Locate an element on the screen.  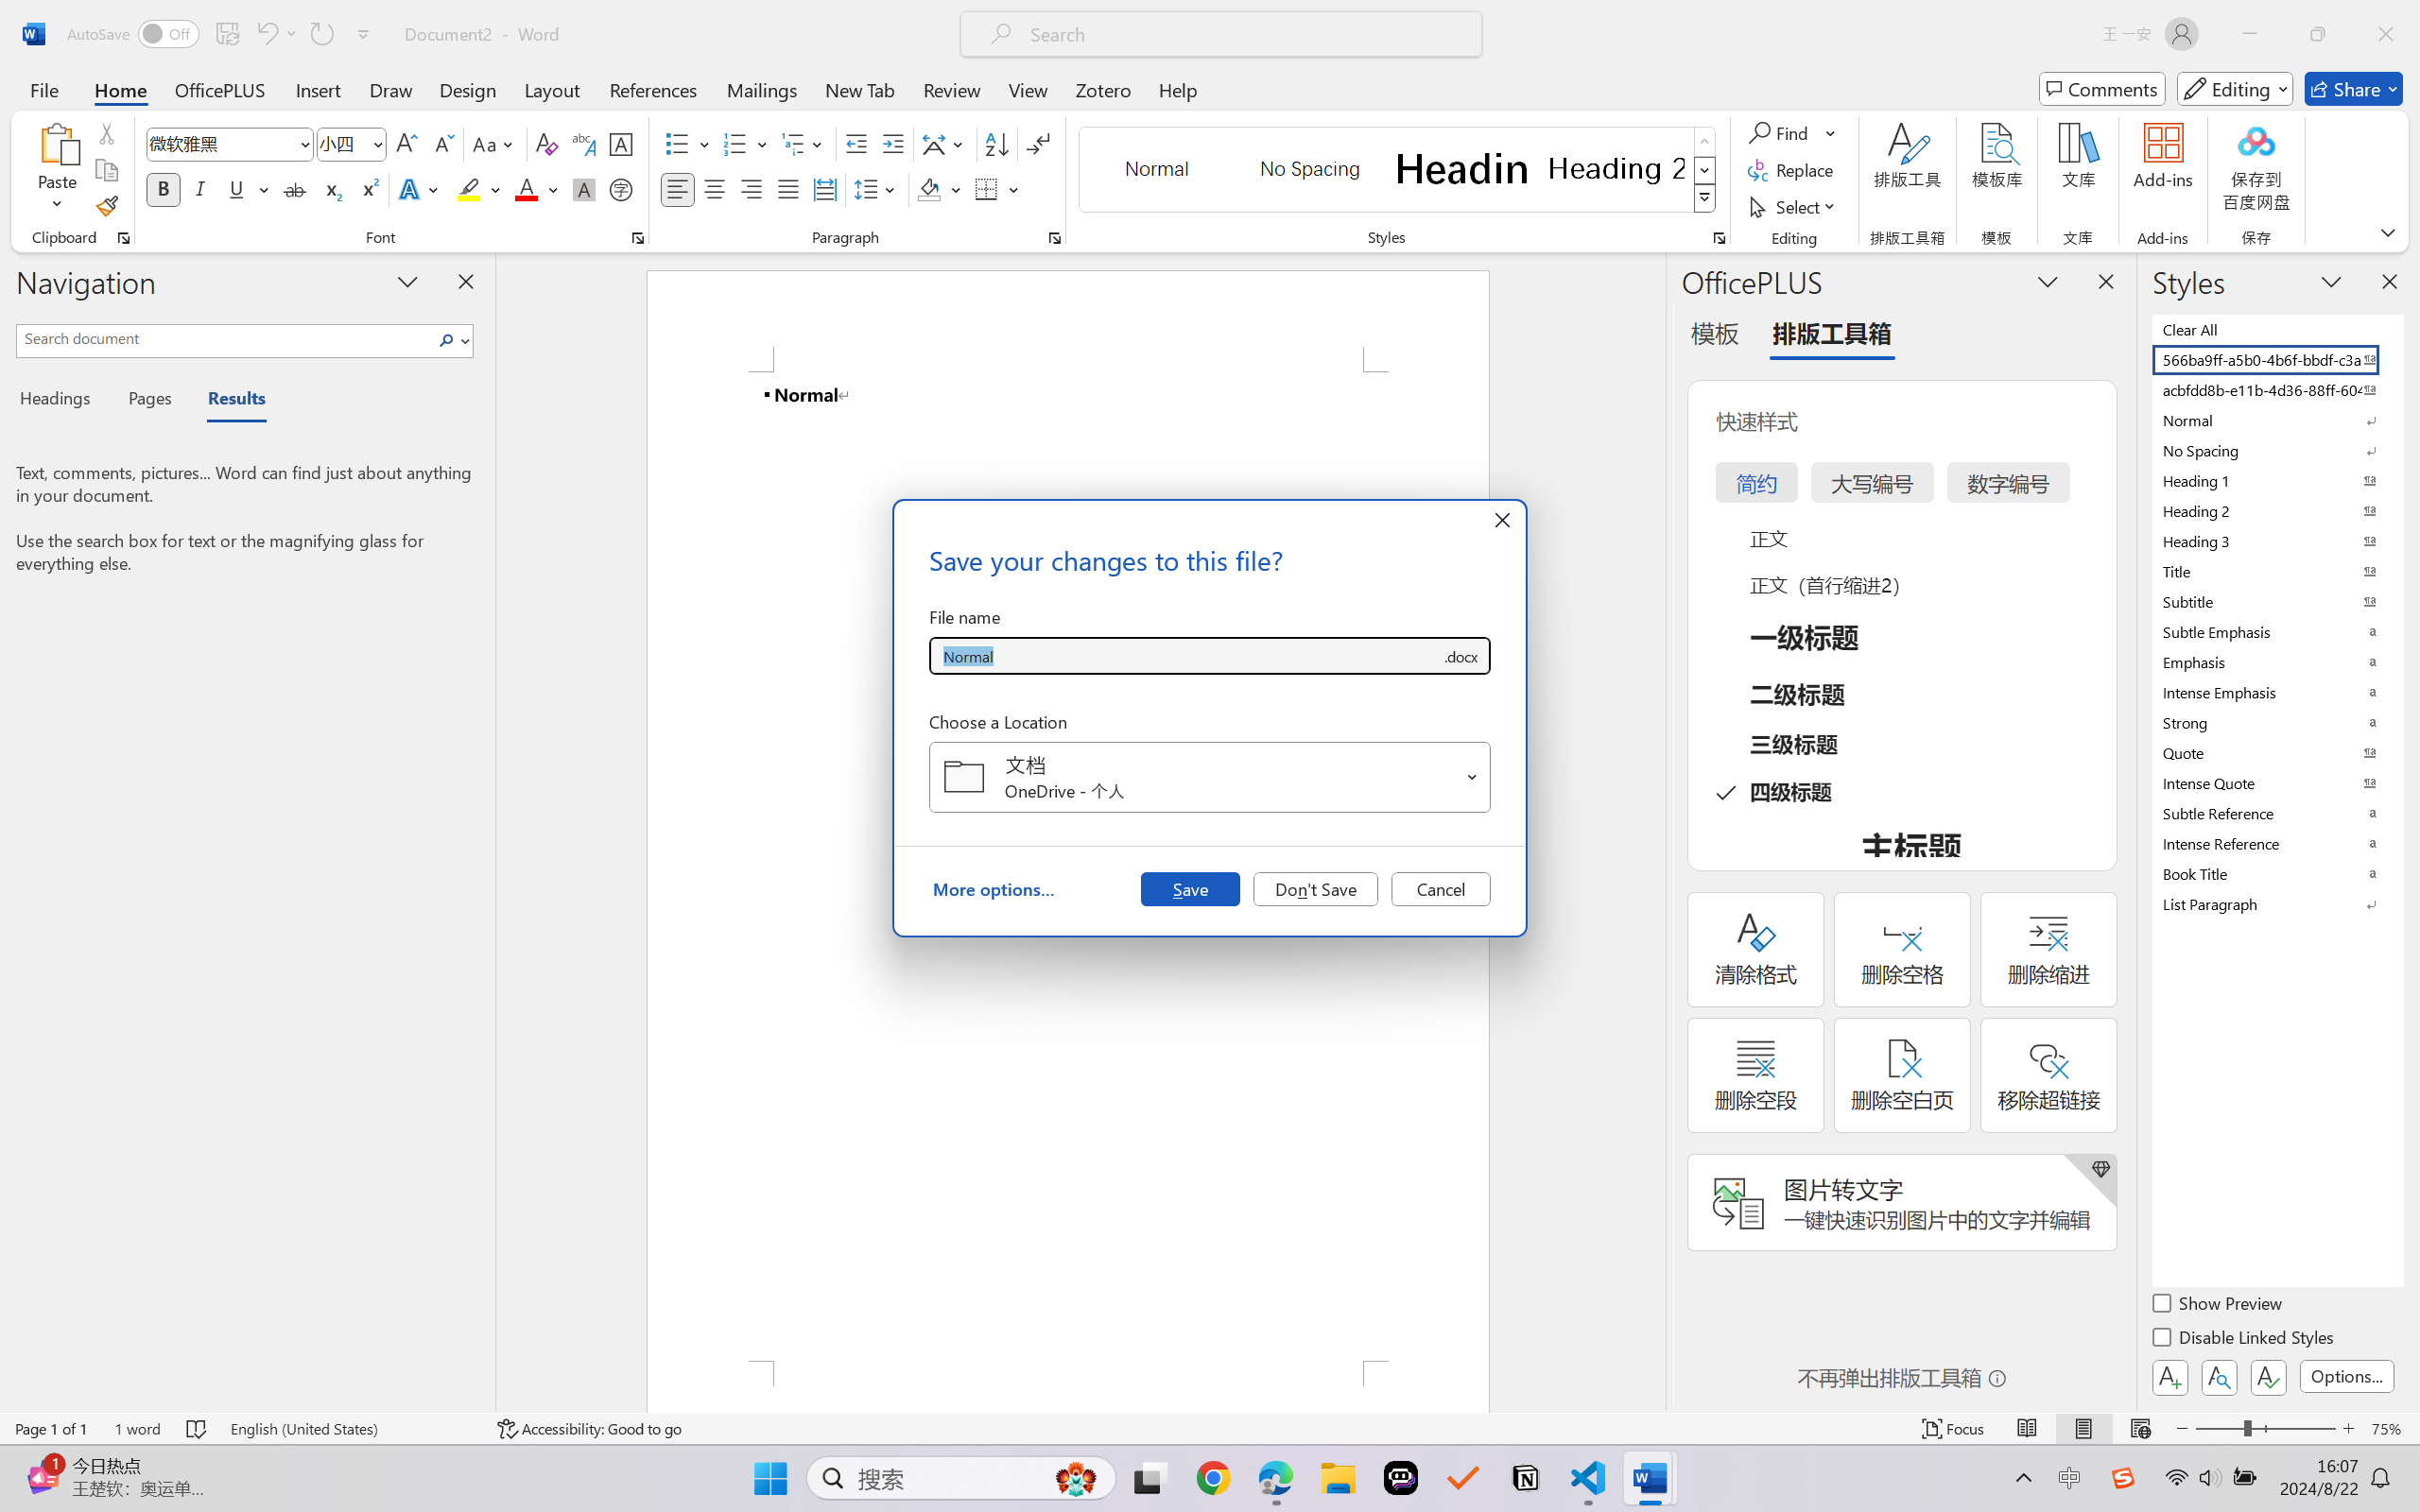
Decrease Indent is located at coordinates (856, 144).